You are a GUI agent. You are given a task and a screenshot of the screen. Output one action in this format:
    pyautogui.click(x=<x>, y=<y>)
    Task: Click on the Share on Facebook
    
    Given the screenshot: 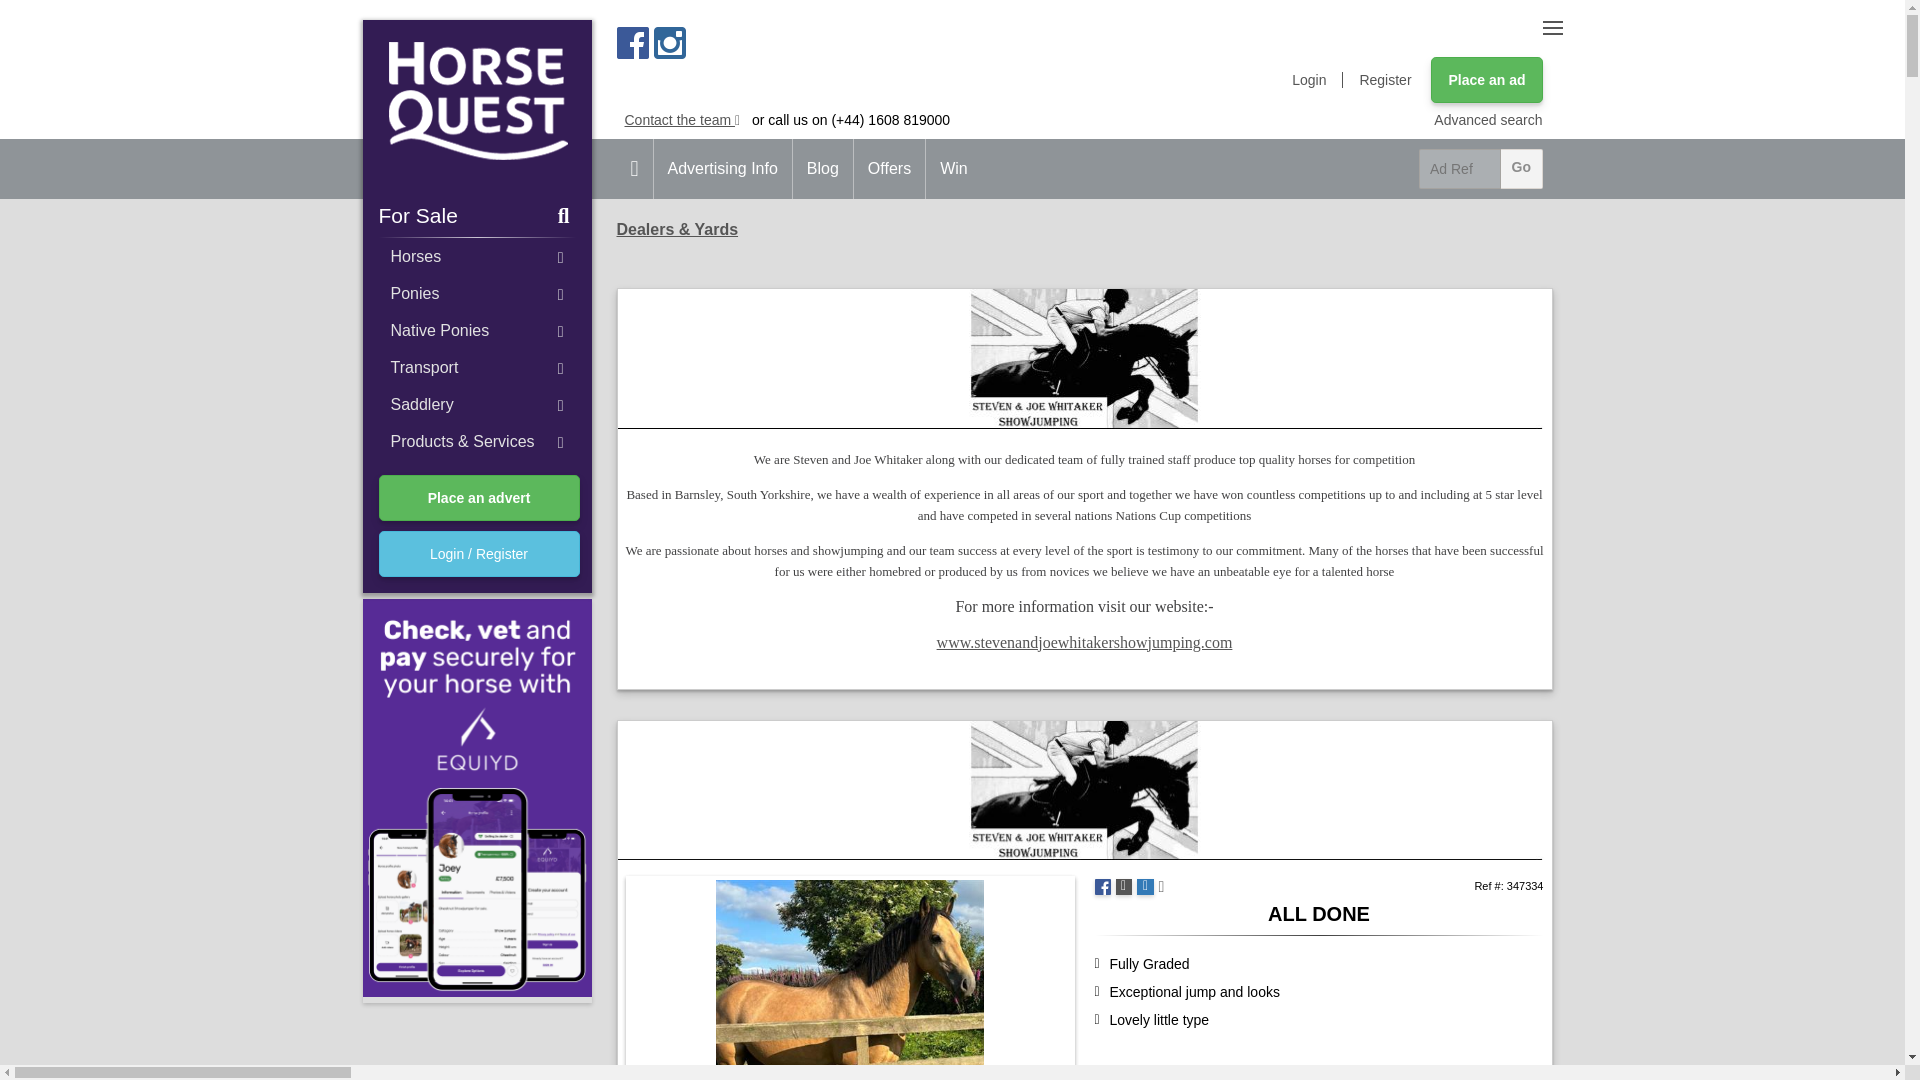 What is the action you would take?
    pyautogui.click(x=1102, y=887)
    